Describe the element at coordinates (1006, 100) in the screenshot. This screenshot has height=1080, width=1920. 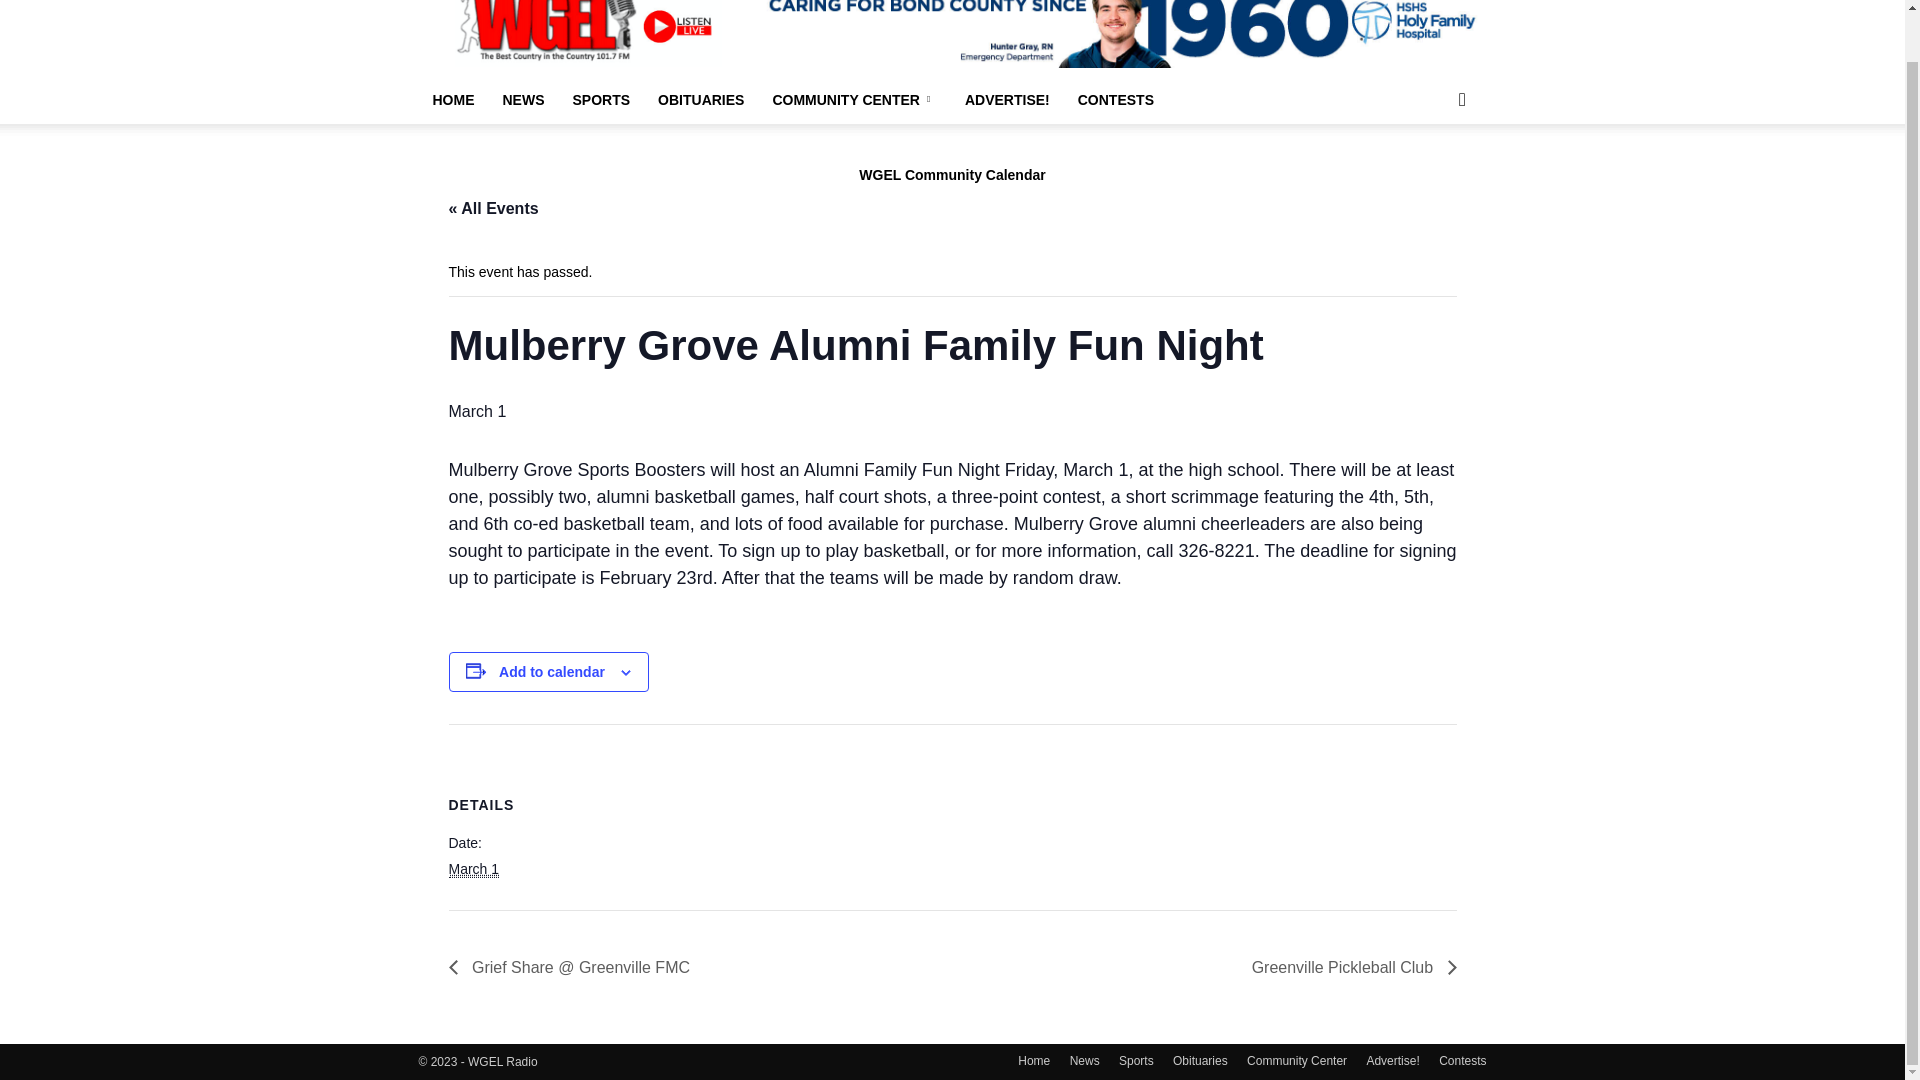
I see `ADVERTISE!` at that location.